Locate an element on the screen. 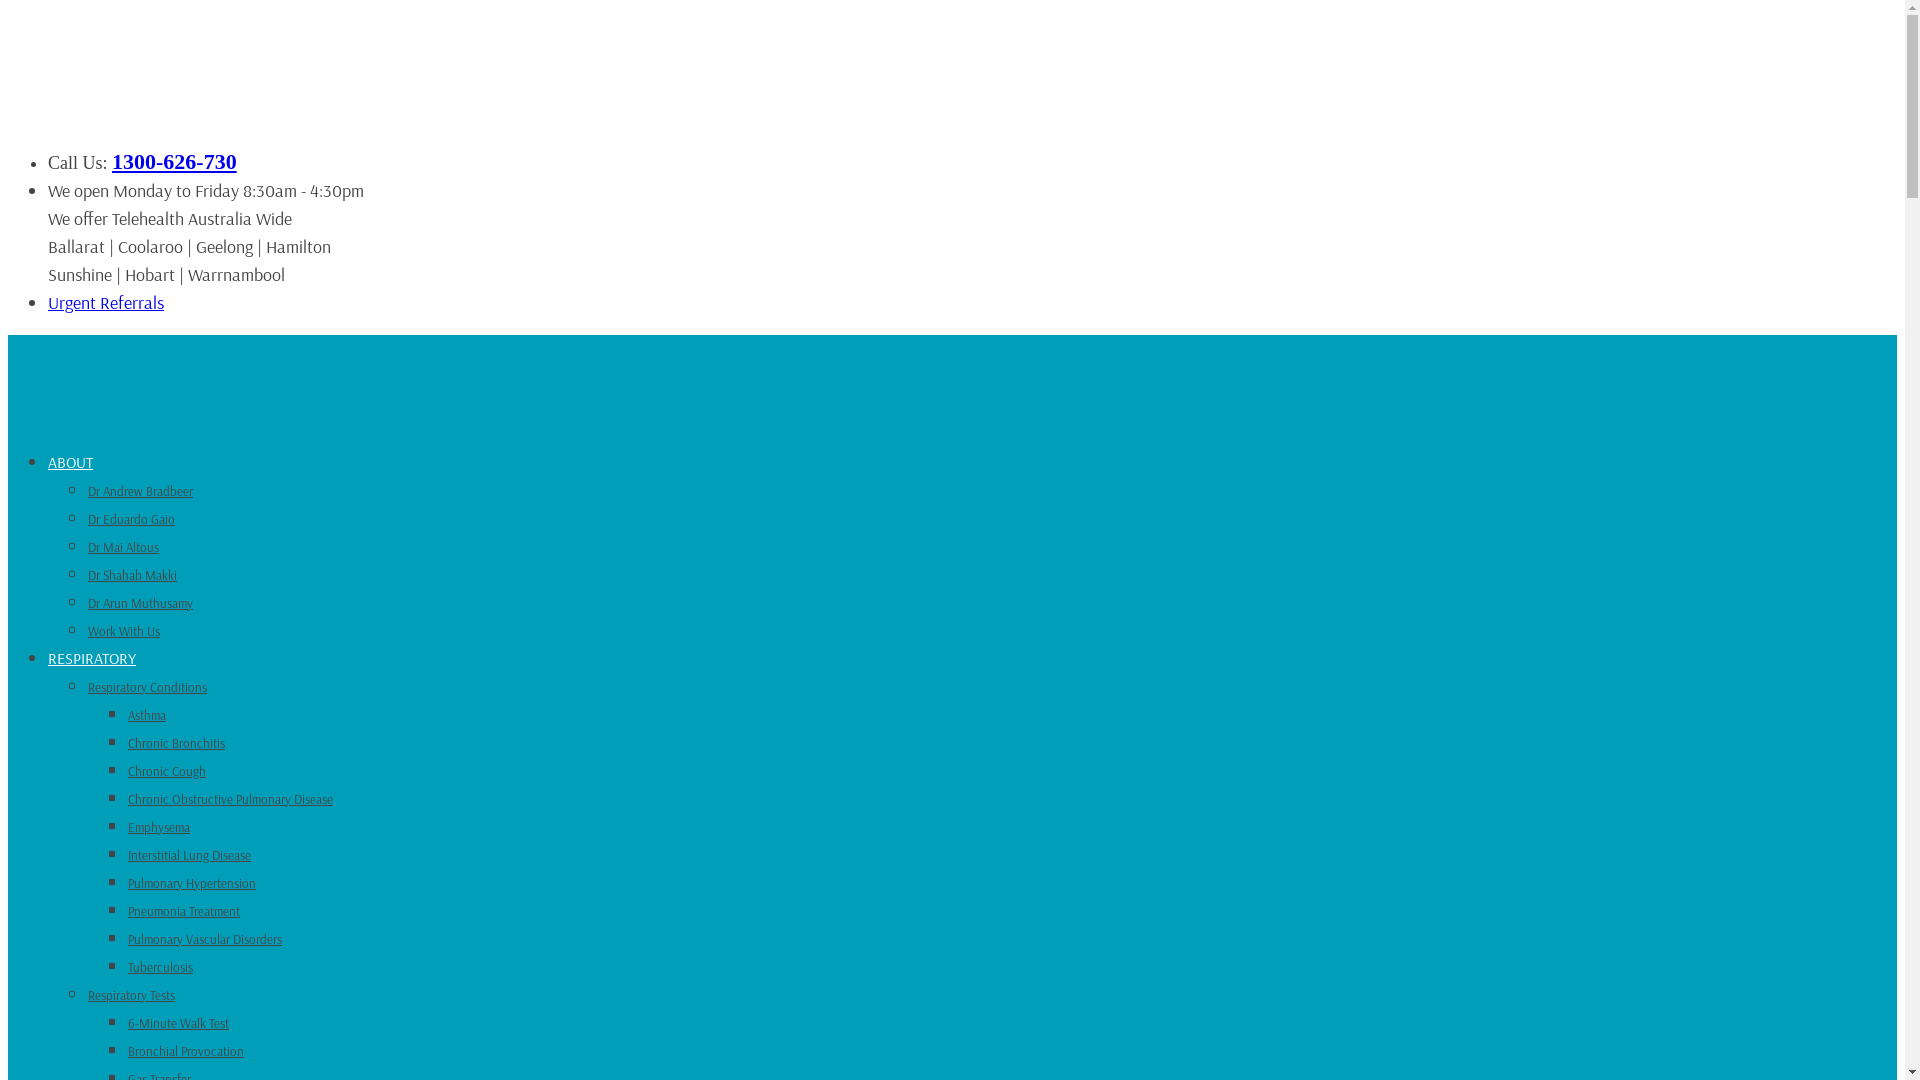 This screenshot has width=1920, height=1080. Tuberculosis is located at coordinates (160, 967).